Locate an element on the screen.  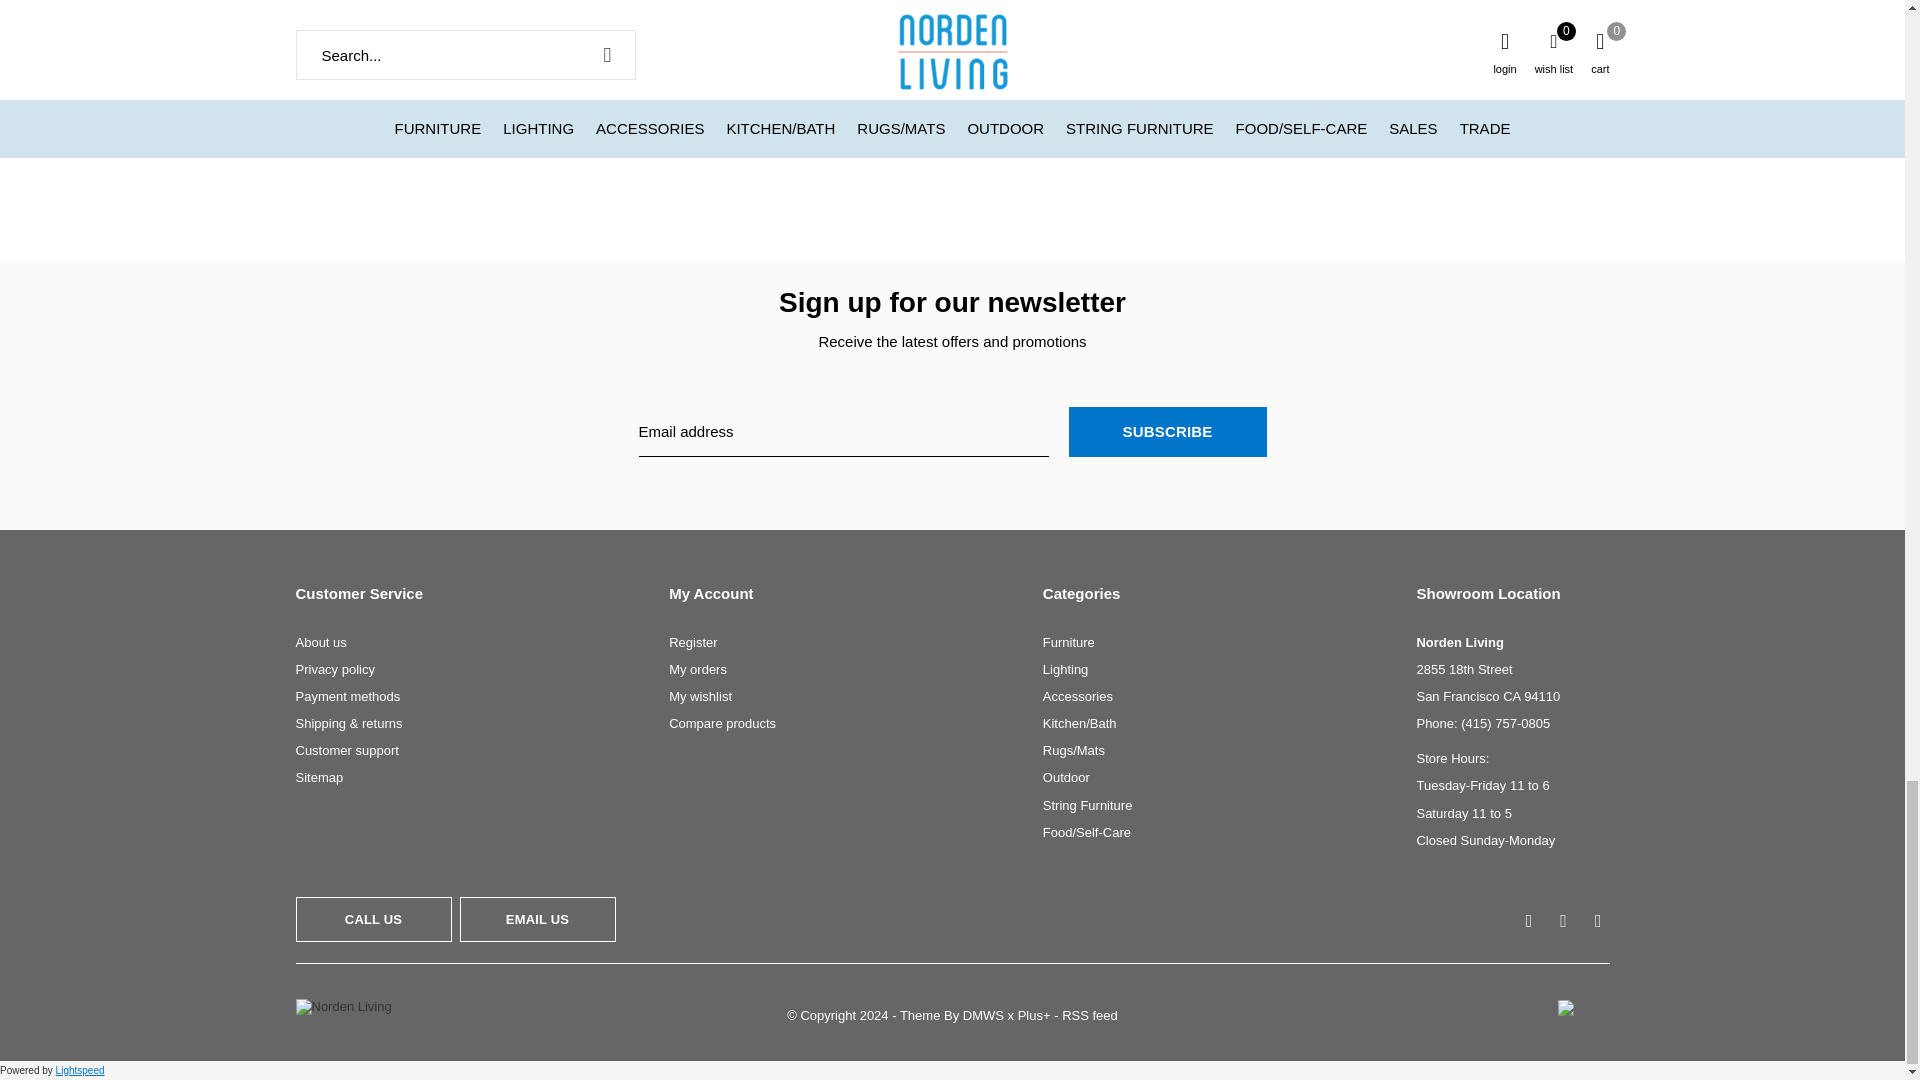
My orders is located at coordinates (698, 670).